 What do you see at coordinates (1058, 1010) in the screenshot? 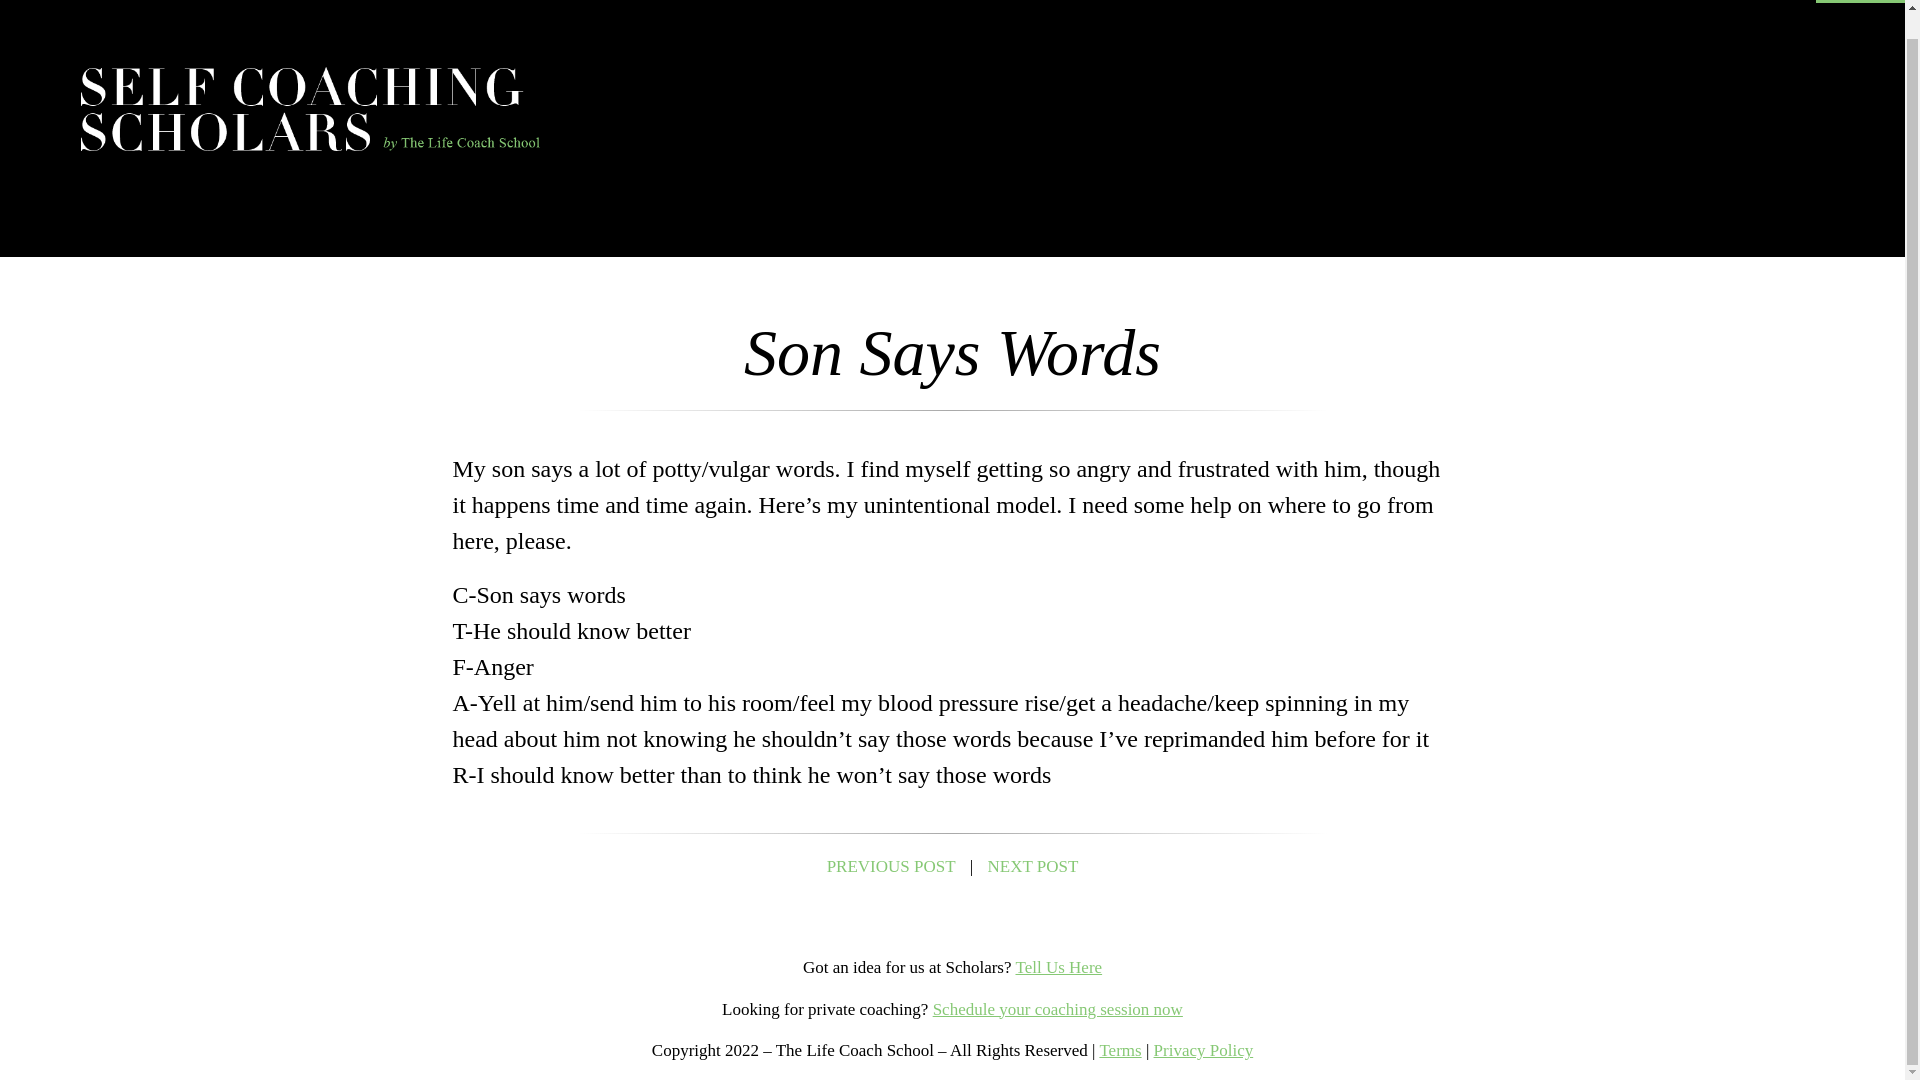
I see `Schedule your coaching session now` at bounding box center [1058, 1010].